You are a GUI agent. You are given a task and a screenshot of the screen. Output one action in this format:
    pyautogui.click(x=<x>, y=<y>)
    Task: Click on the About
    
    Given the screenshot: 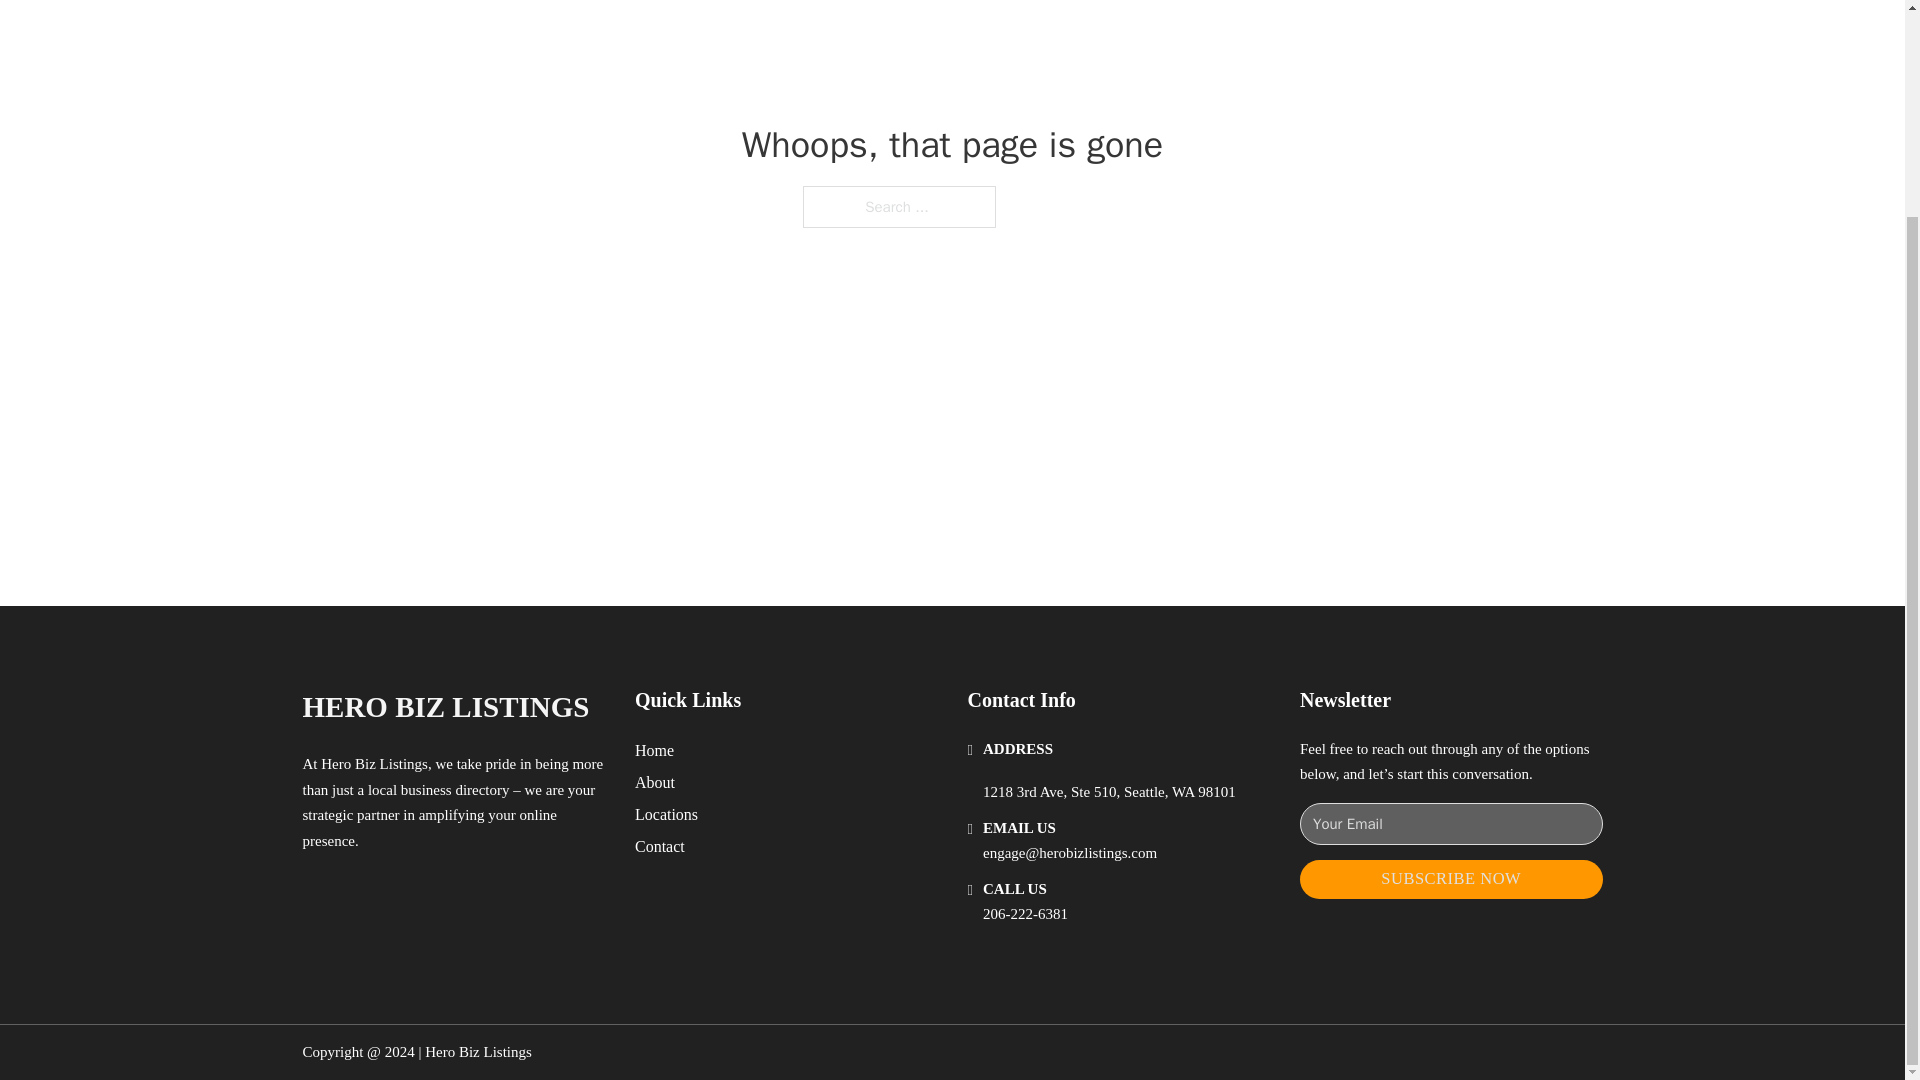 What is the action you would take?
    pyautogui.click(x=655, y=782)
    